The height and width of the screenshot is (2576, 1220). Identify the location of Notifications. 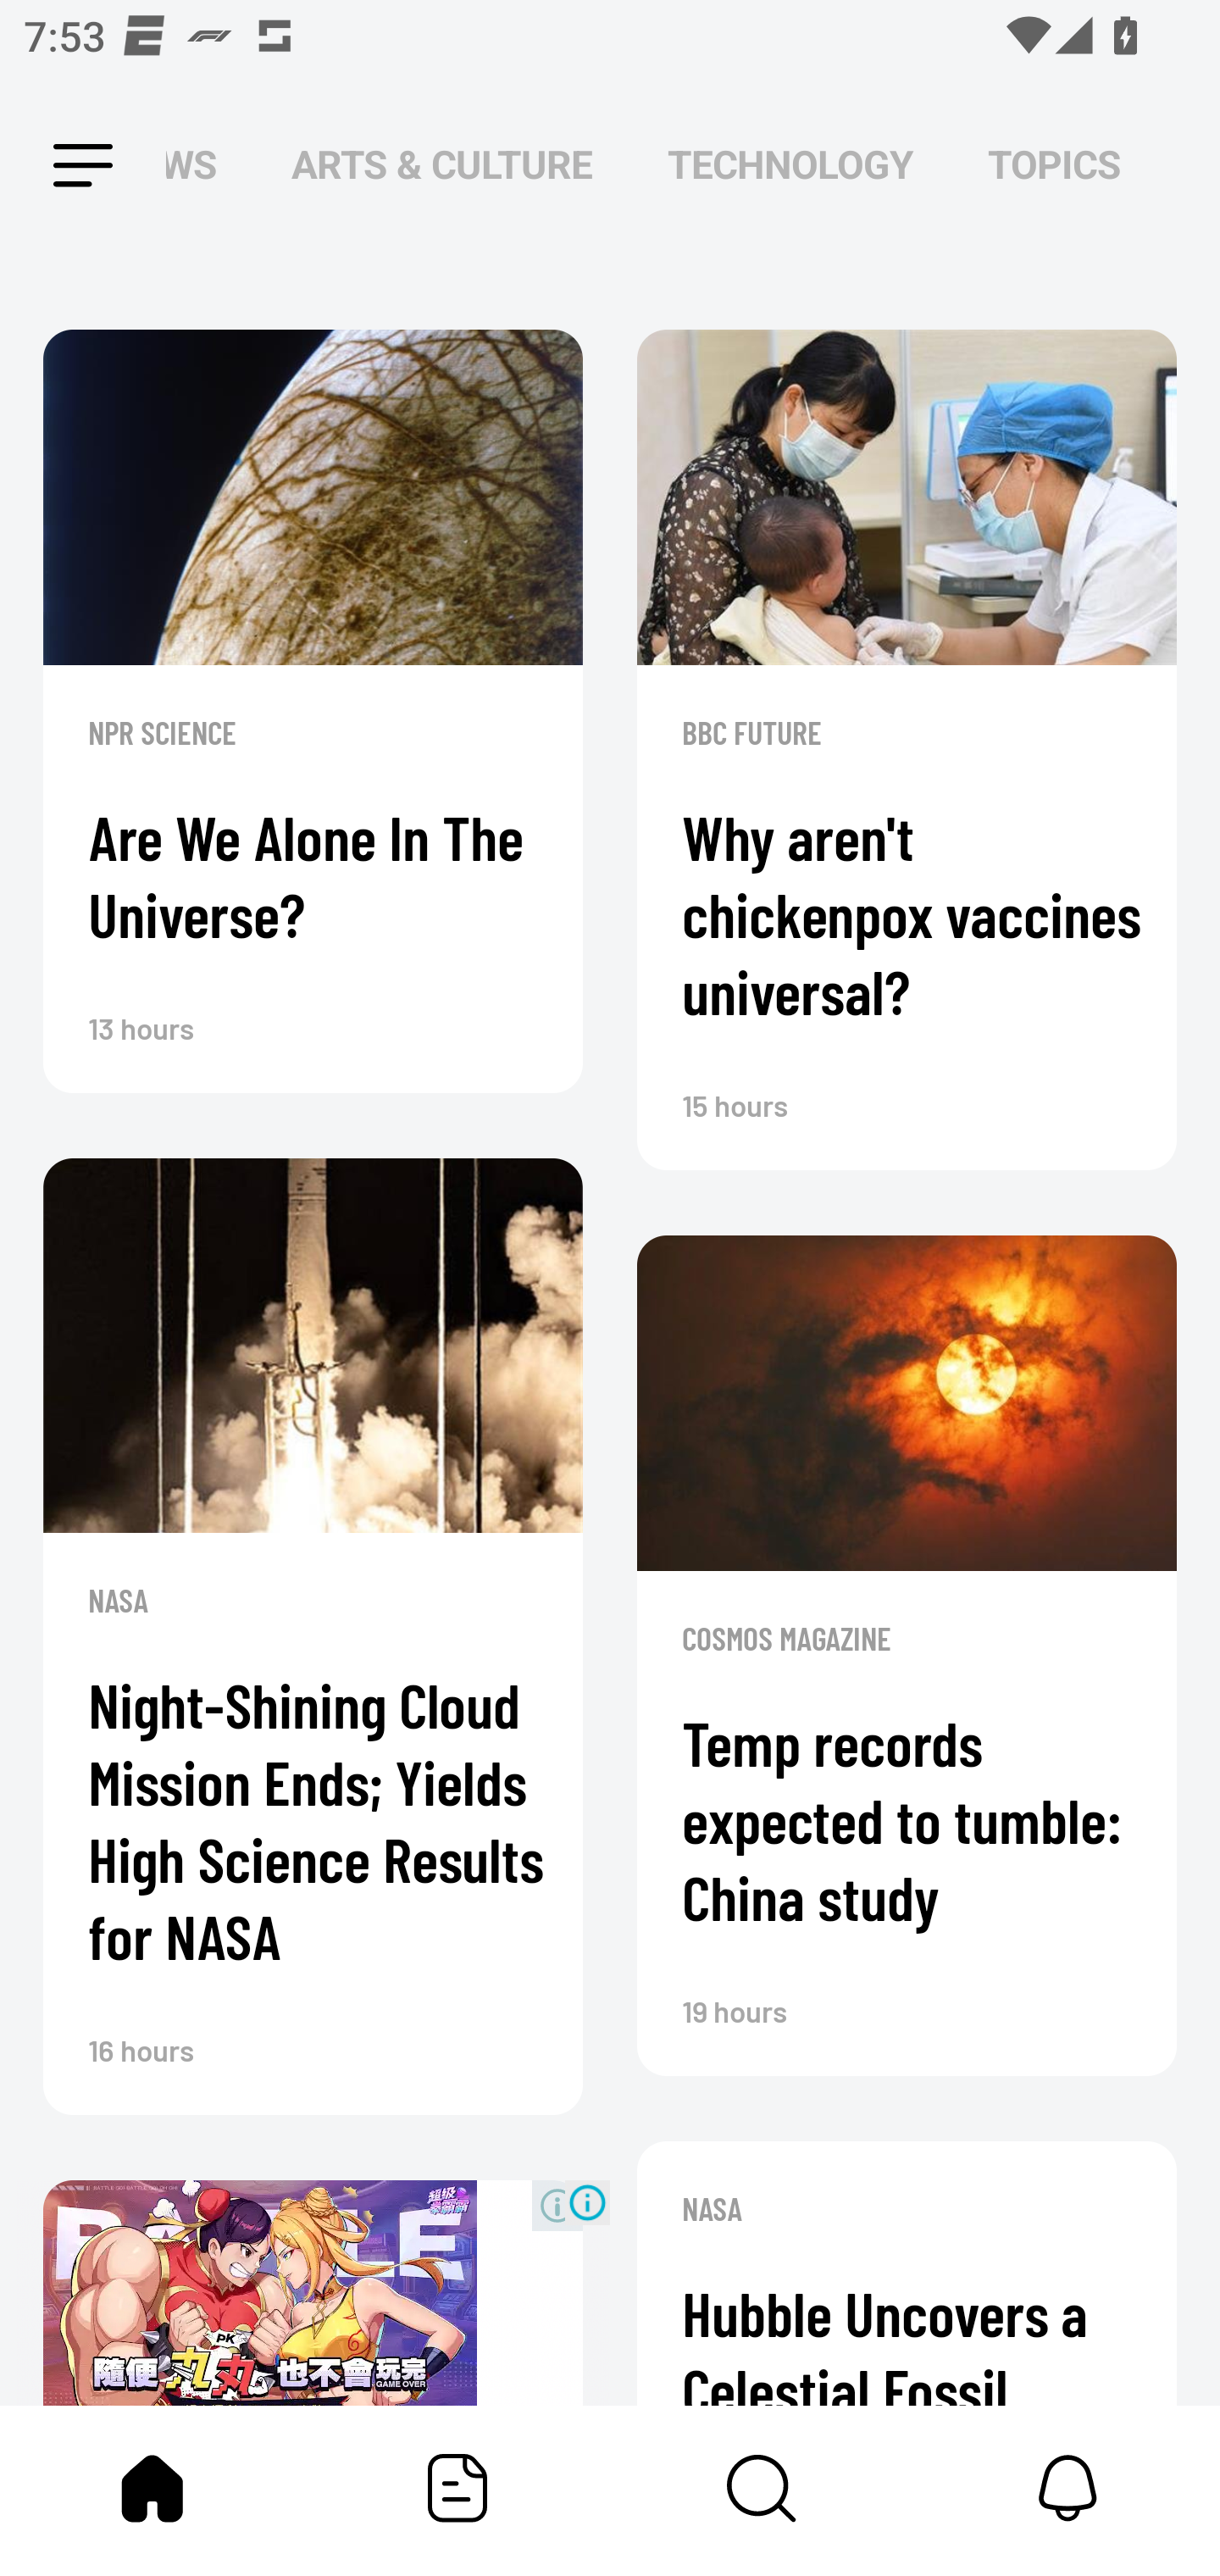
(1067, 2488).